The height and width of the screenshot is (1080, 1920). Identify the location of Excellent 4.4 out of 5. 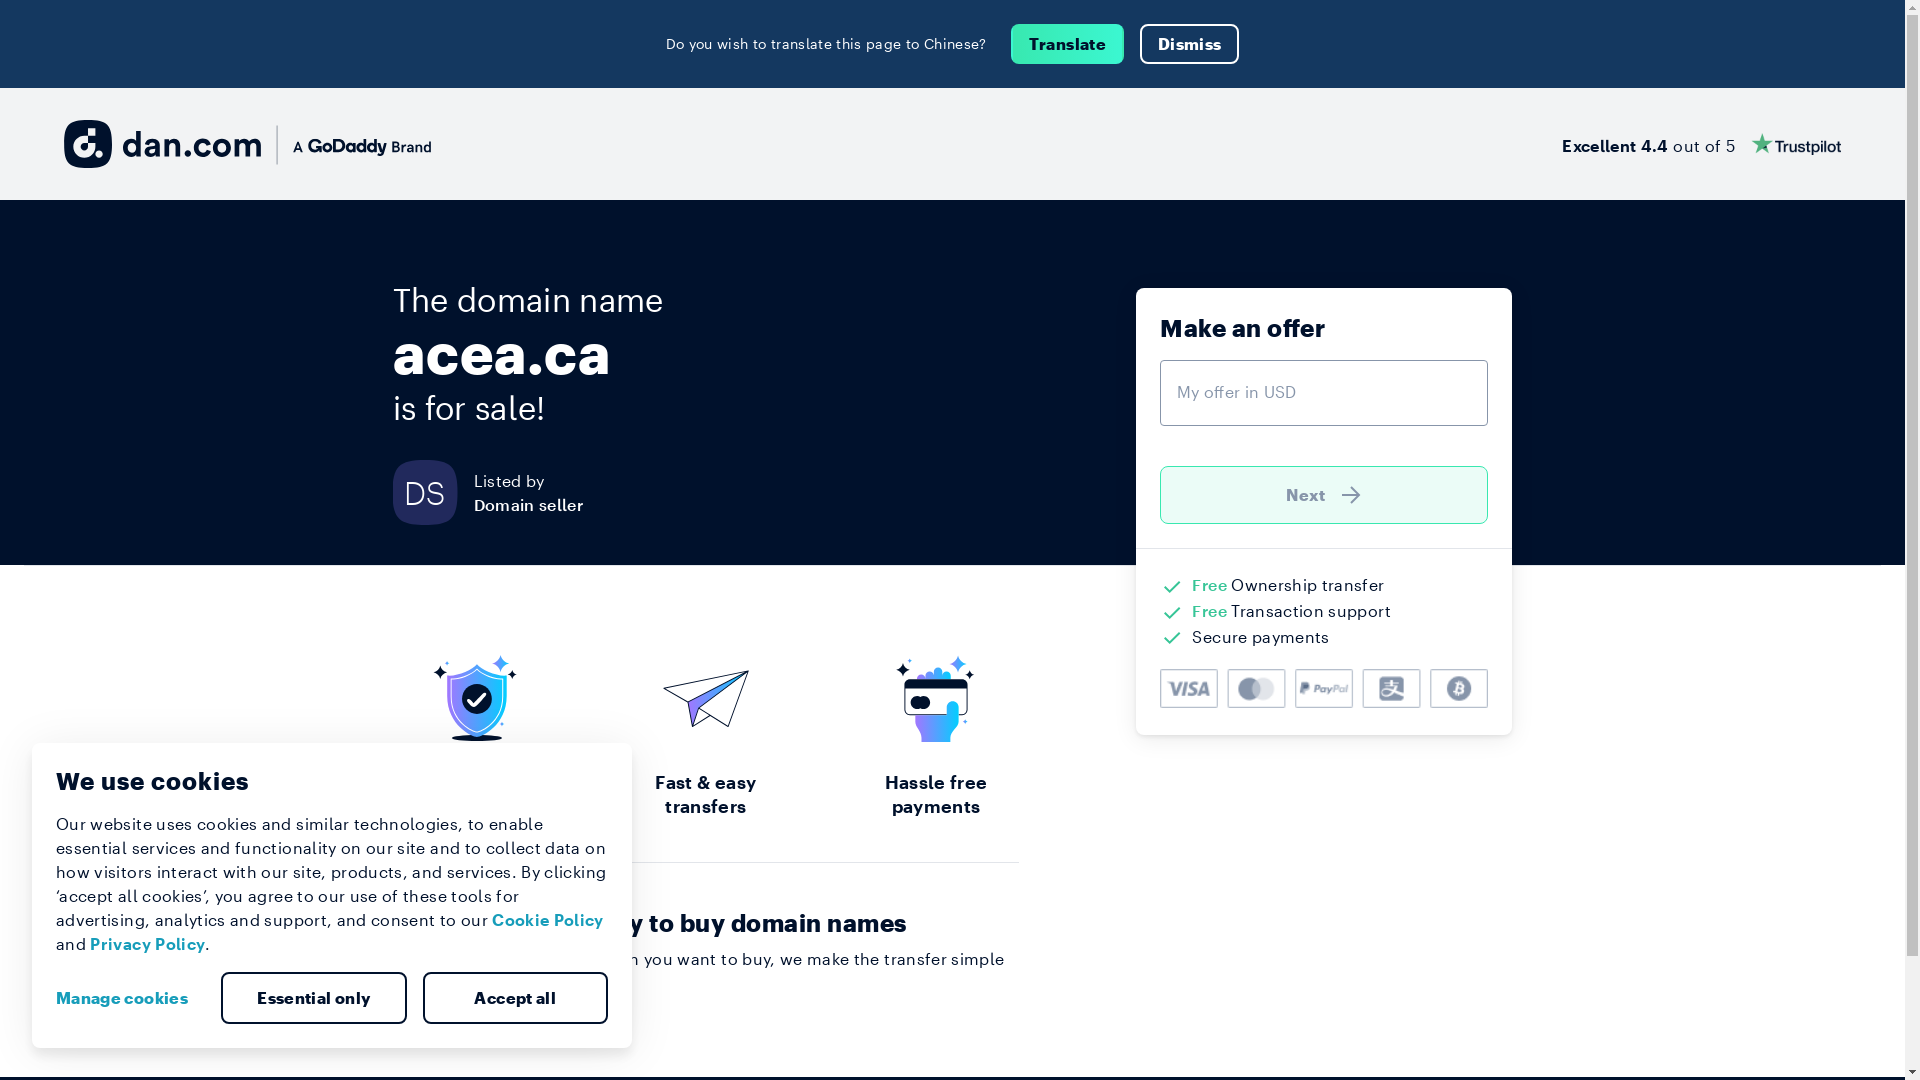
(1702, 144).